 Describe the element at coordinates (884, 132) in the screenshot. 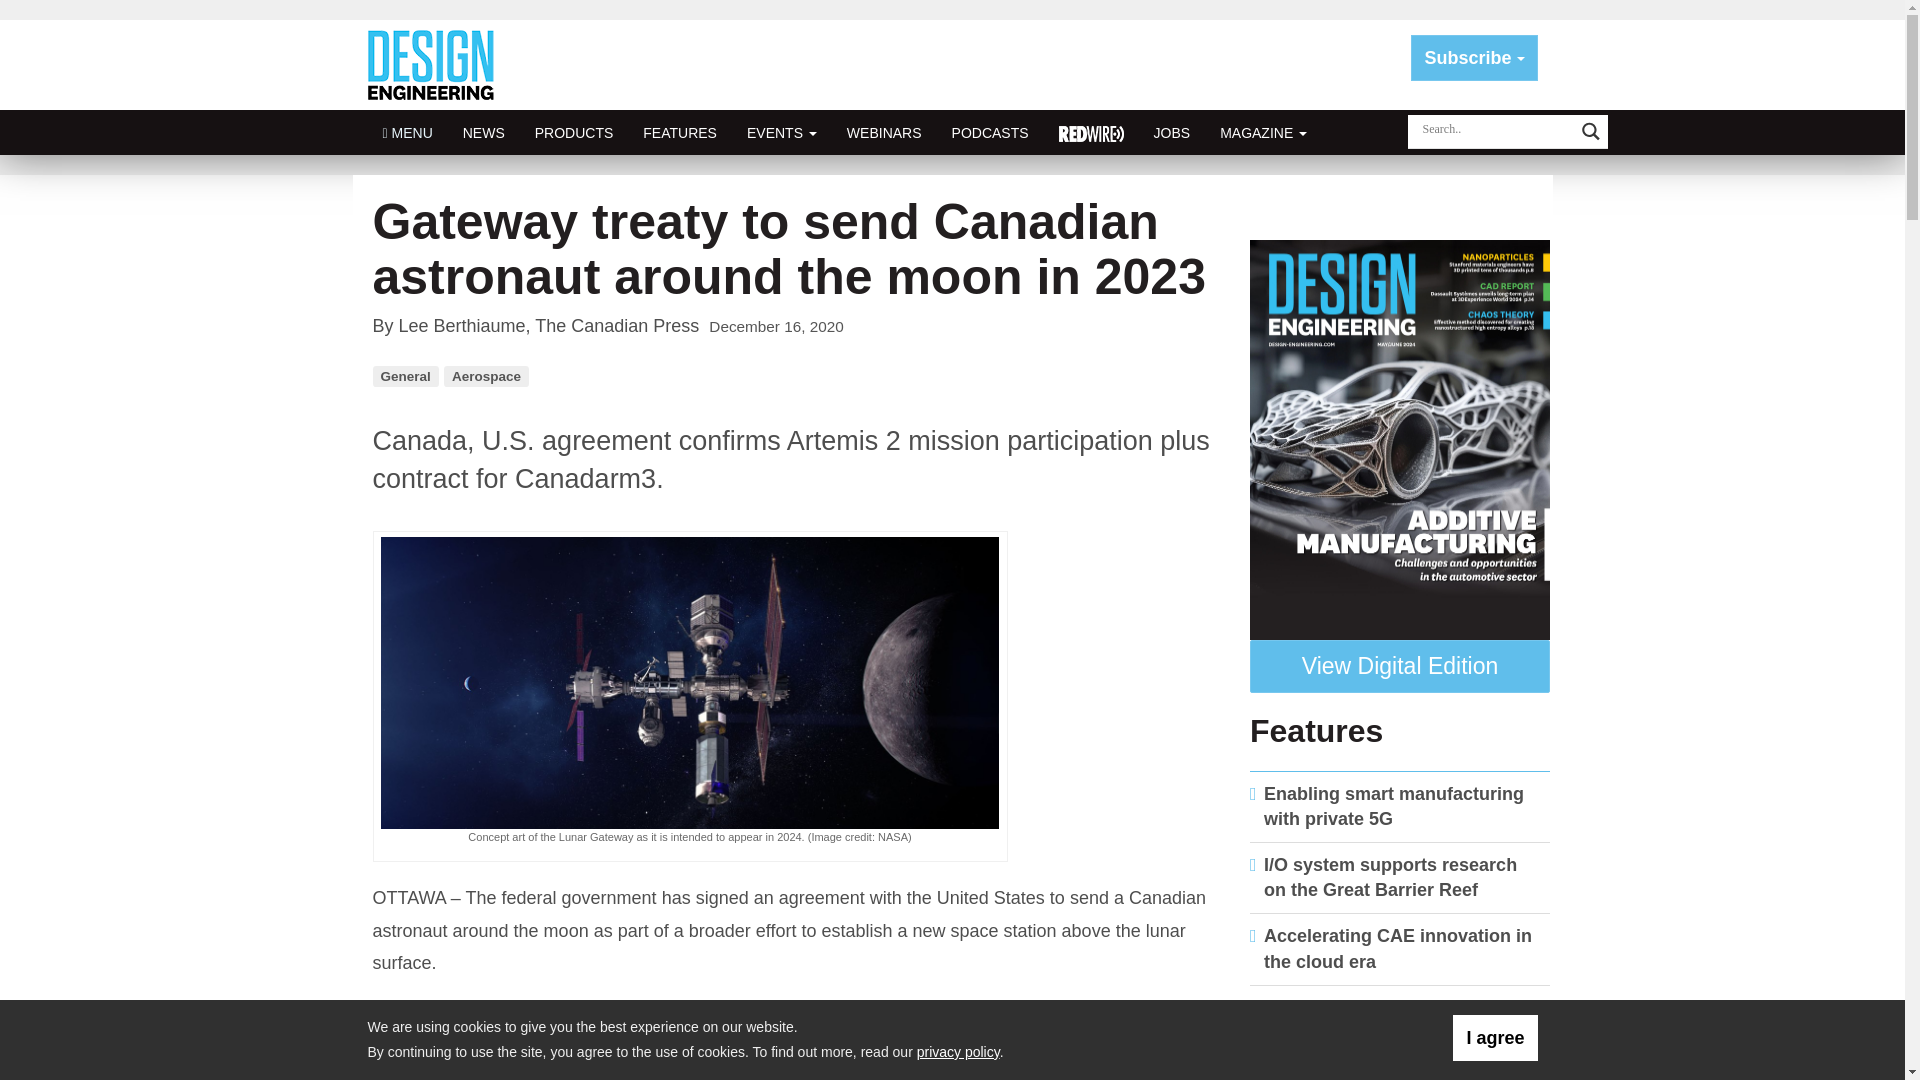

I see `WEBINARS` at that location.